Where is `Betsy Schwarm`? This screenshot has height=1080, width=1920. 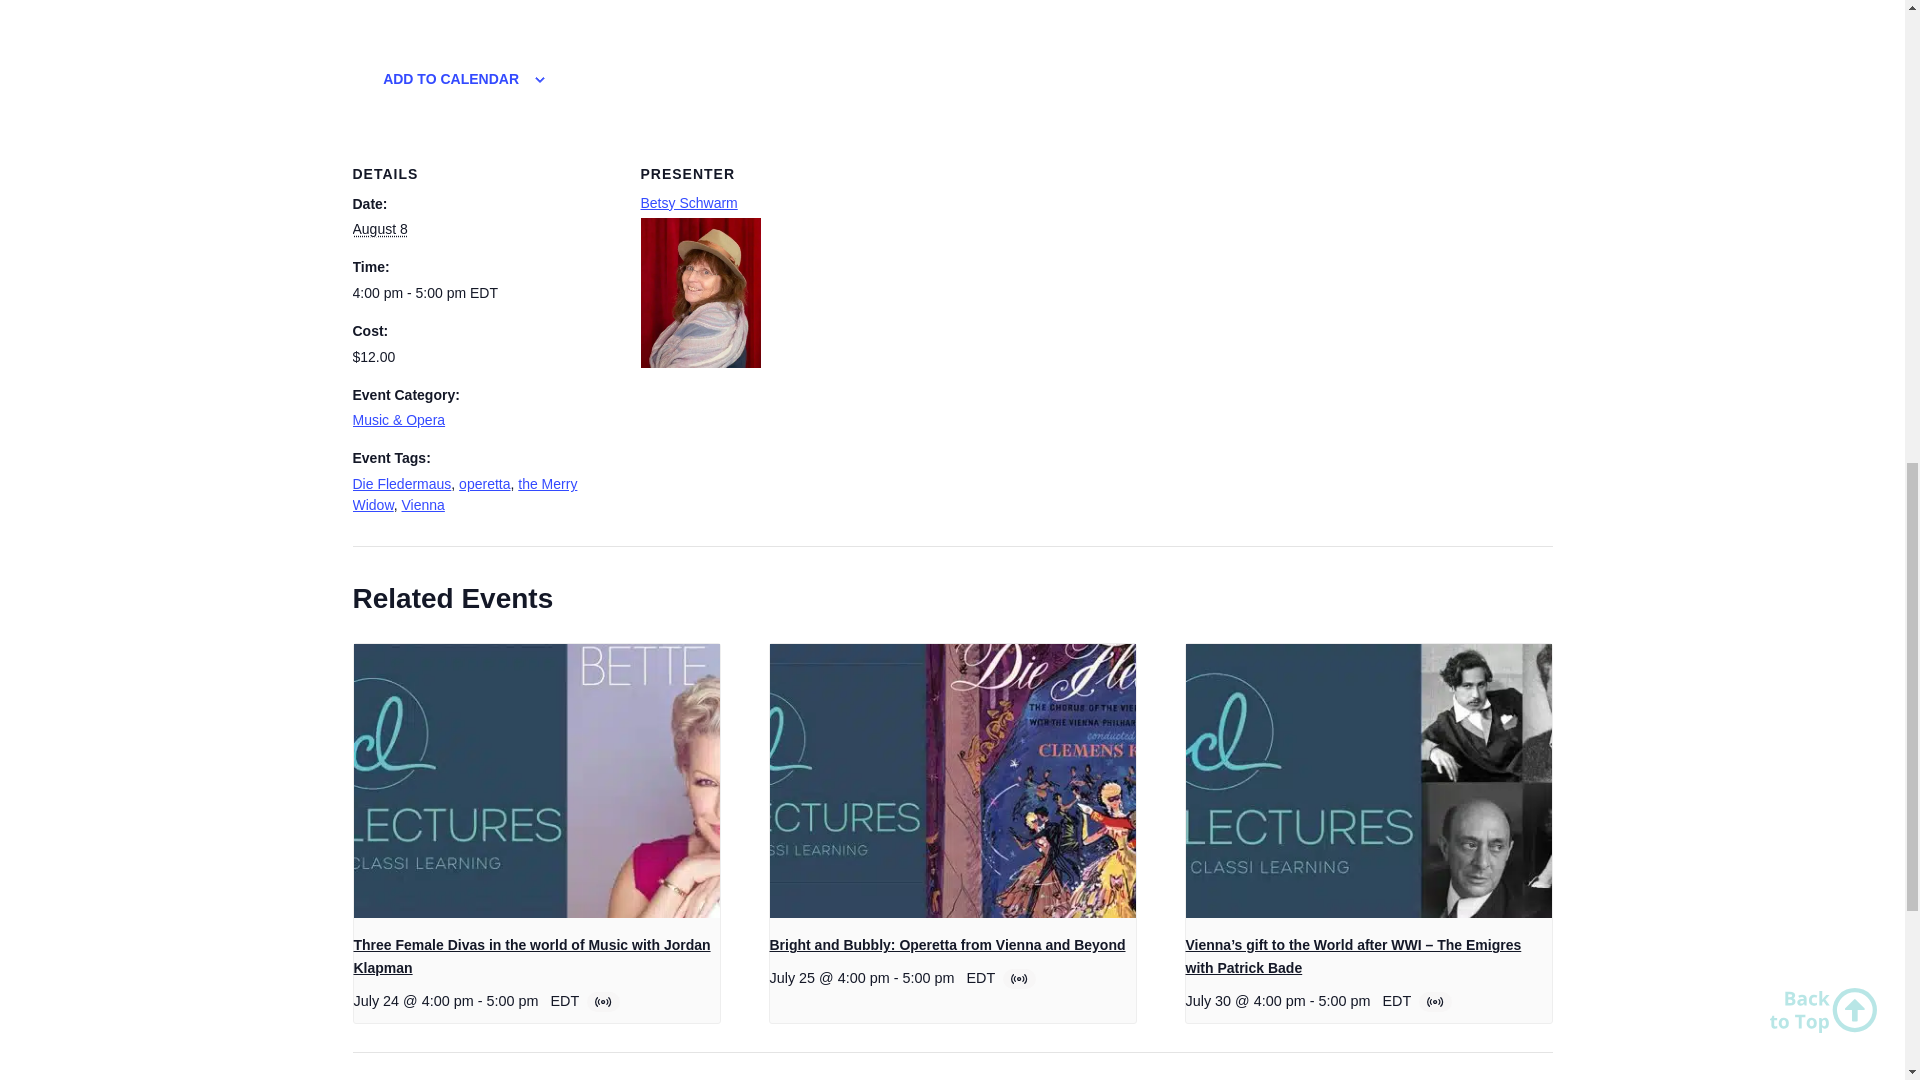 Betsy Schwarm is located at coordinates (688, 202).